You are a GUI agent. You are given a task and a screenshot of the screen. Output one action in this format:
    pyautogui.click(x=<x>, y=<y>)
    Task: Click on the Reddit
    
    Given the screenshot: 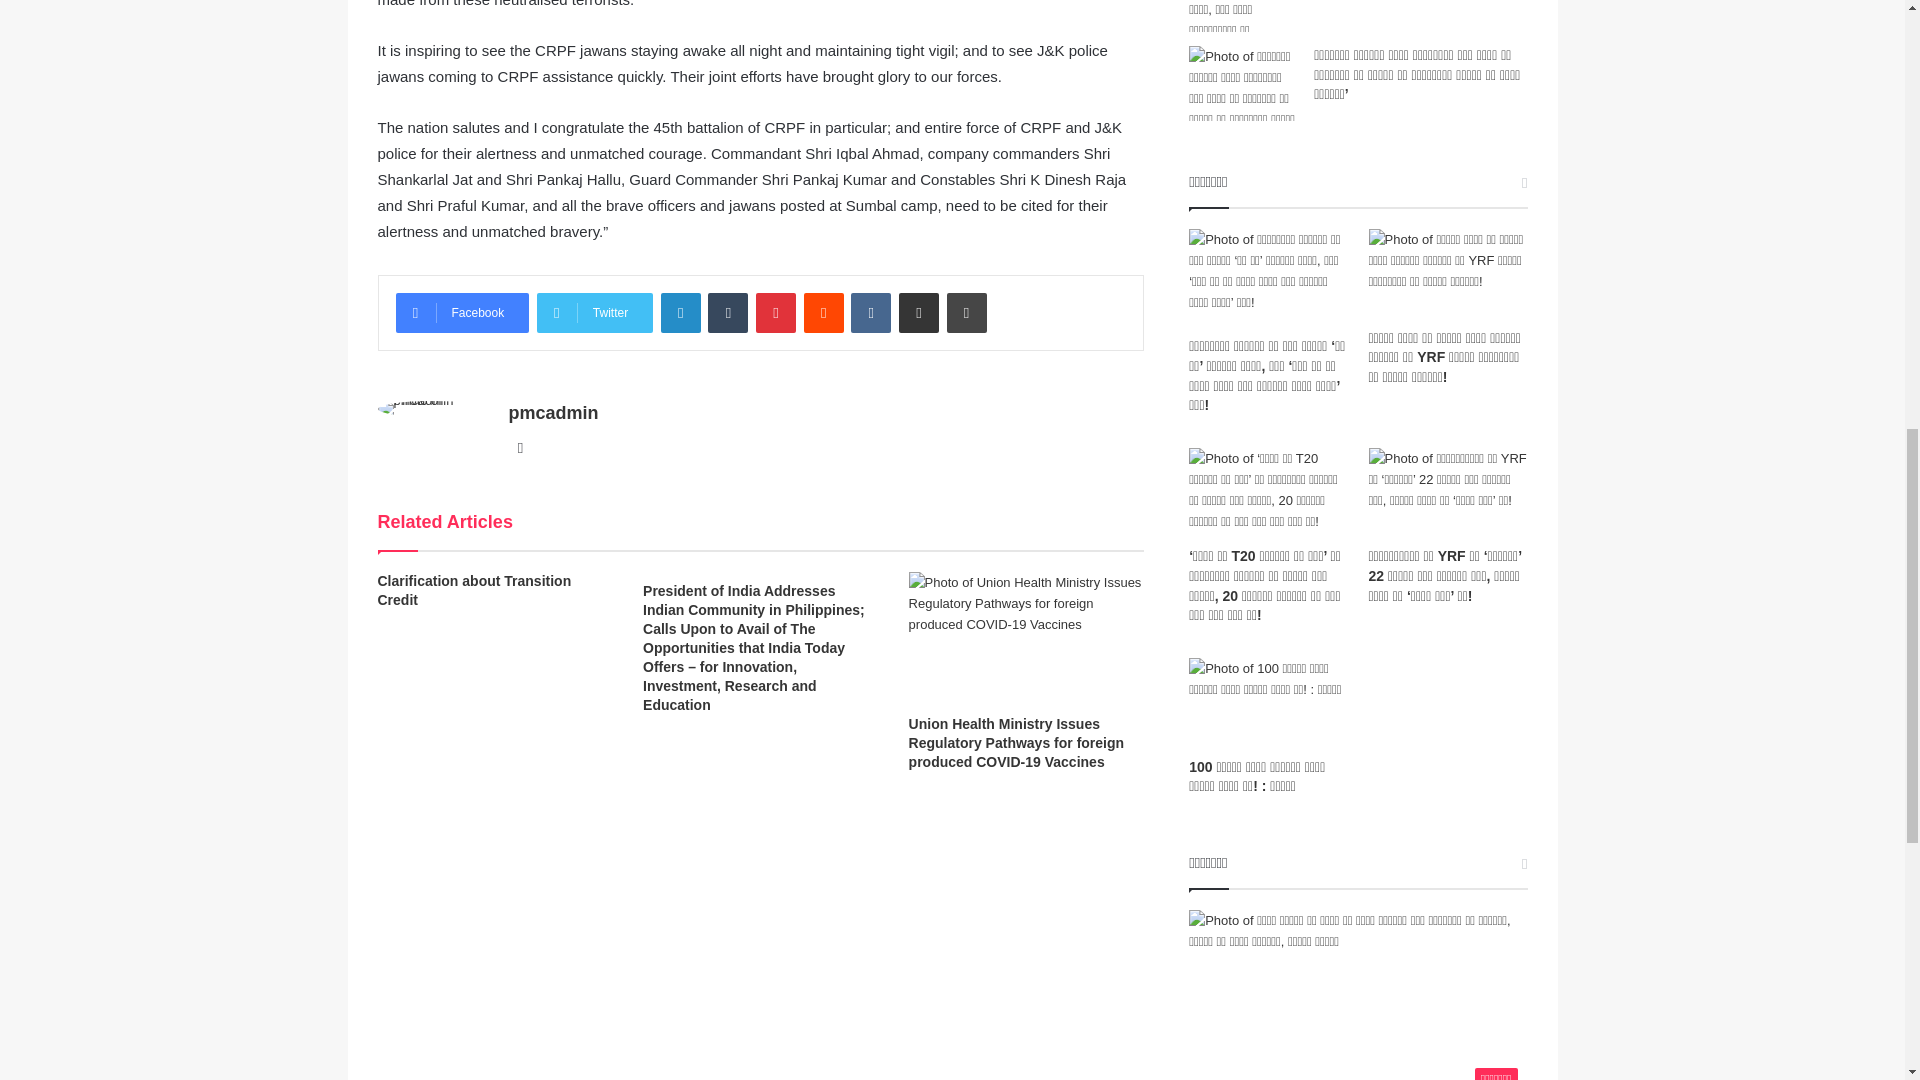 What is the action you would take?
    pyautogui.click(x=824, y=312)
    